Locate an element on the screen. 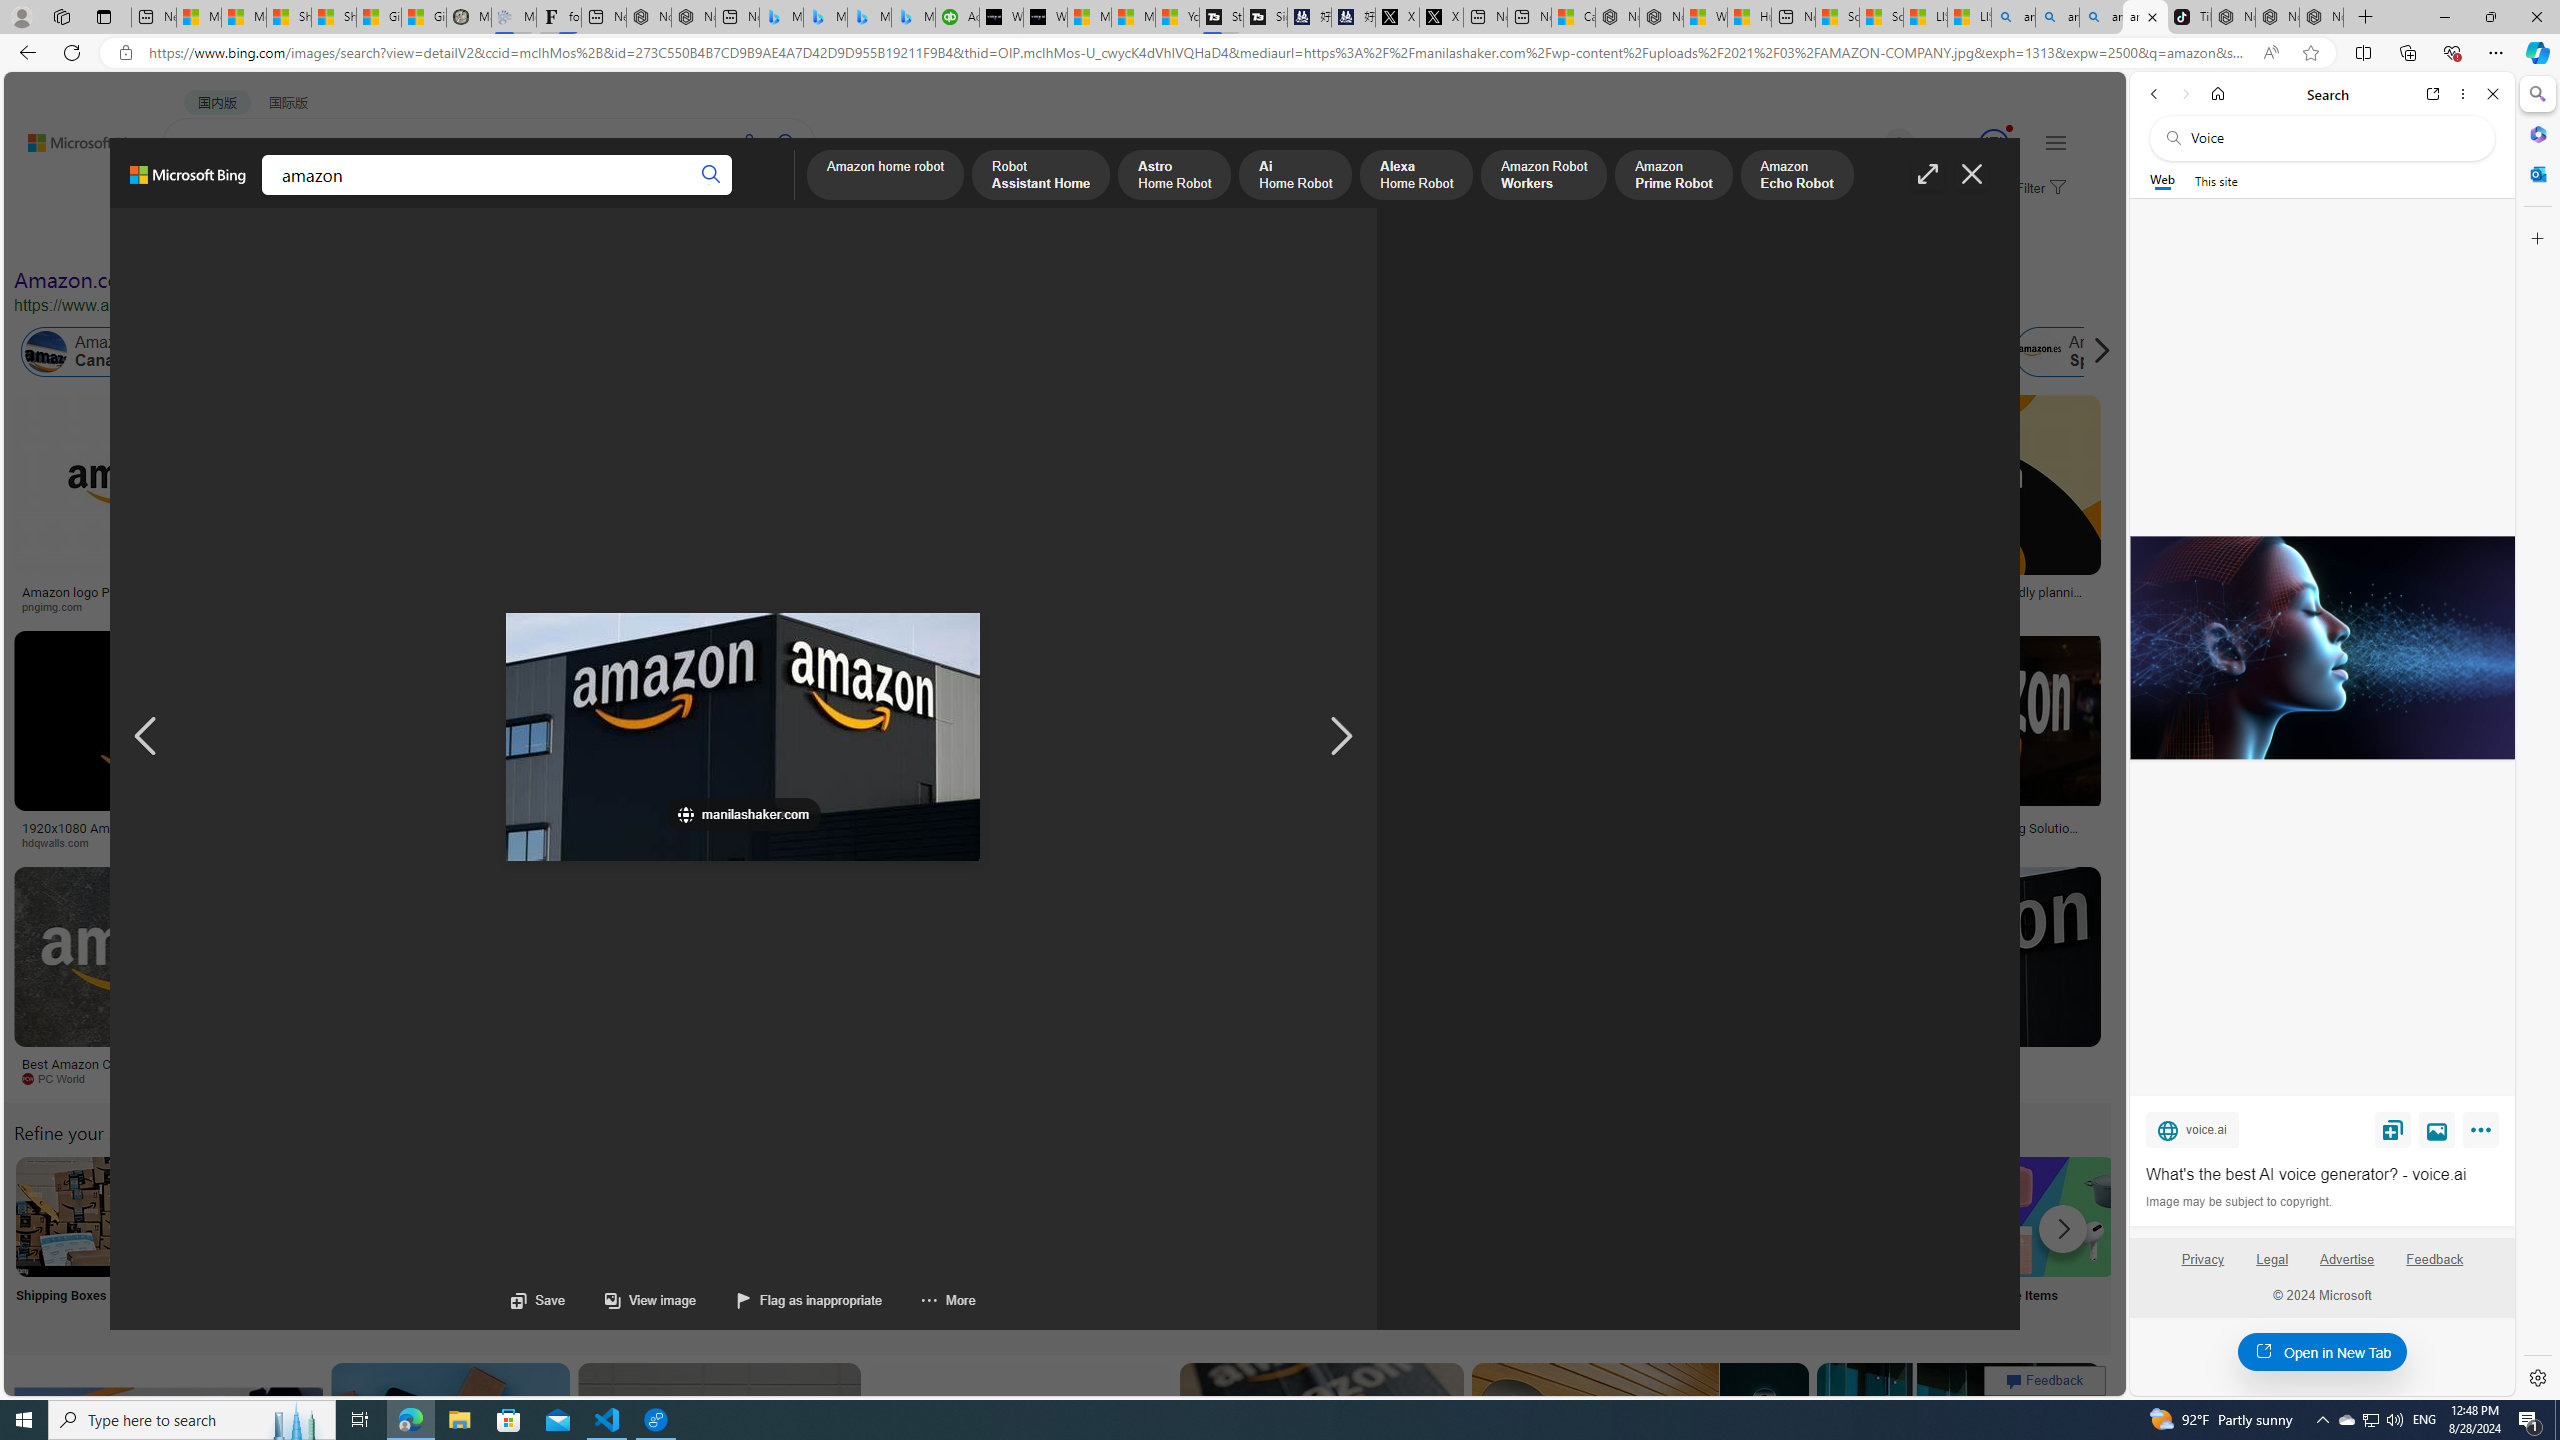  IMAGES is located at coordinates (274, 196).